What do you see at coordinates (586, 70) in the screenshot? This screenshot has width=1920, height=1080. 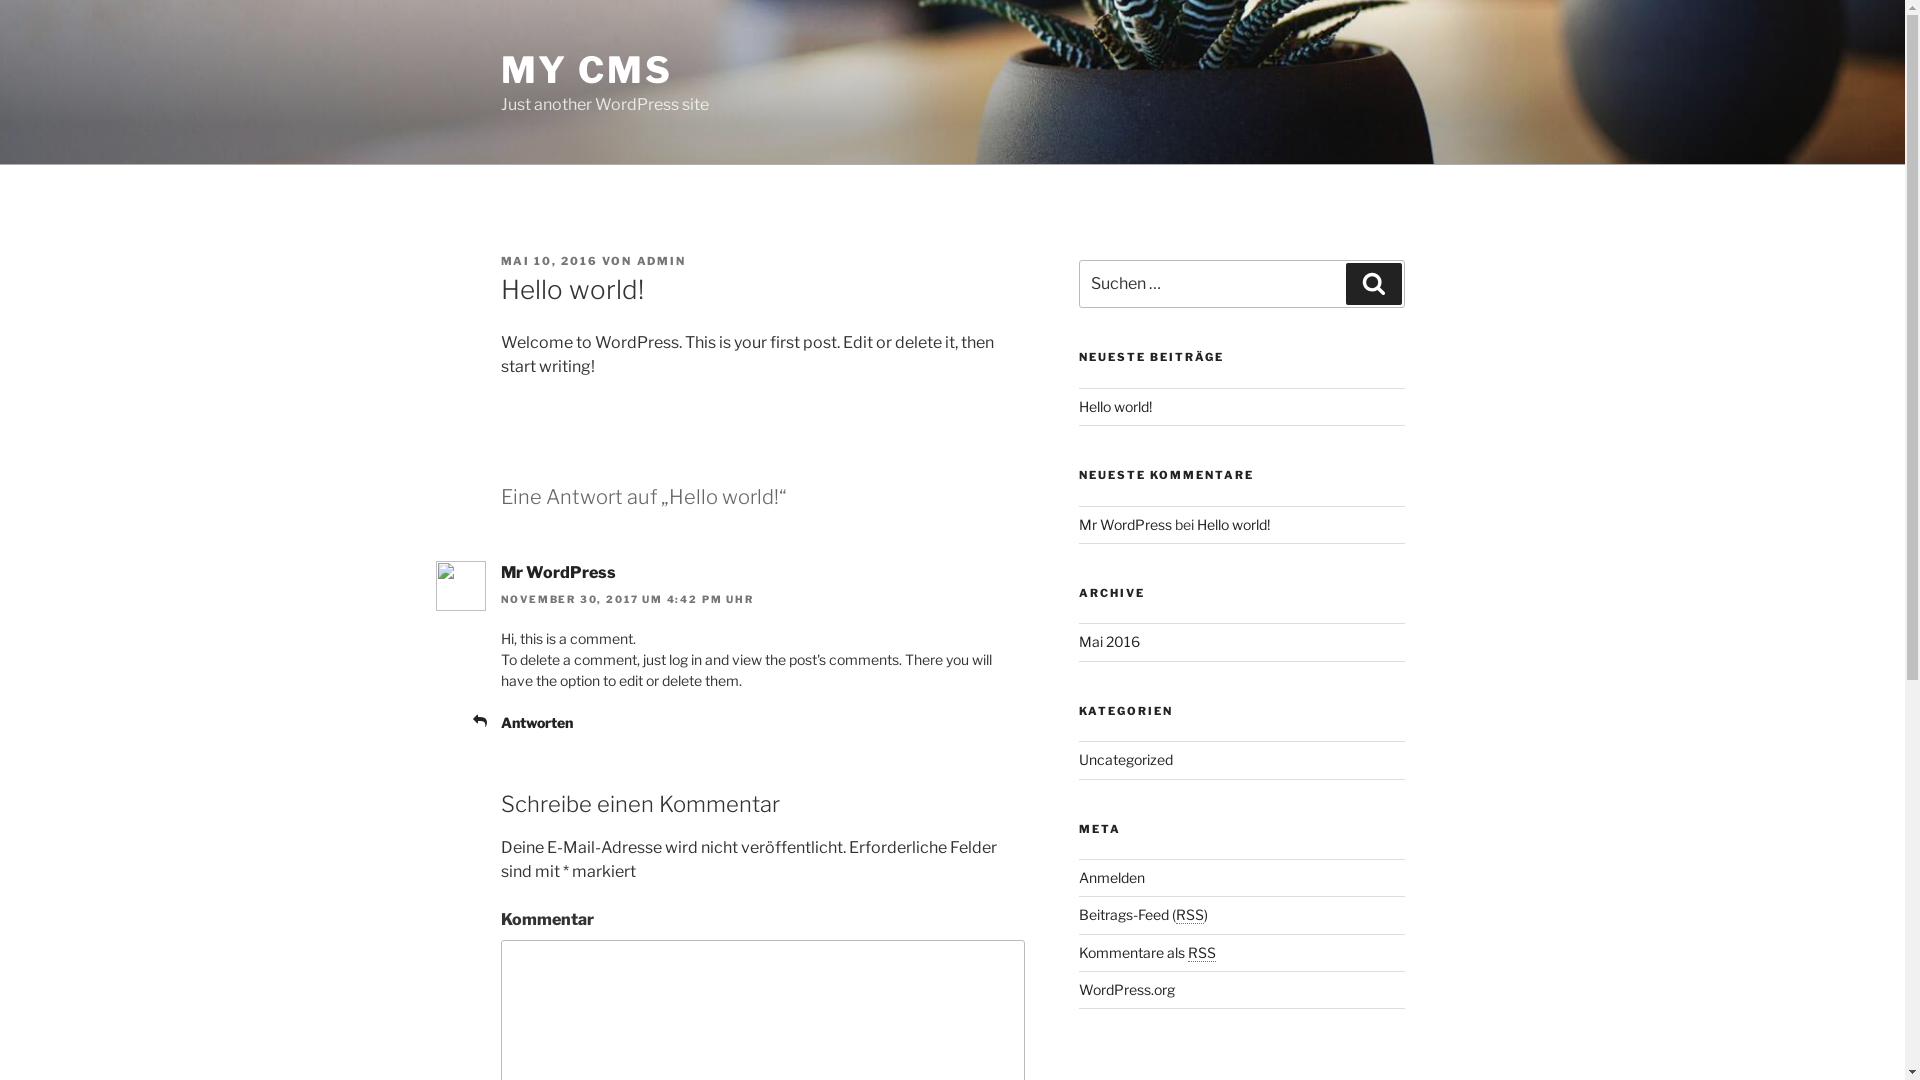 I see `MY CMS` at bounding box center [586, 70].